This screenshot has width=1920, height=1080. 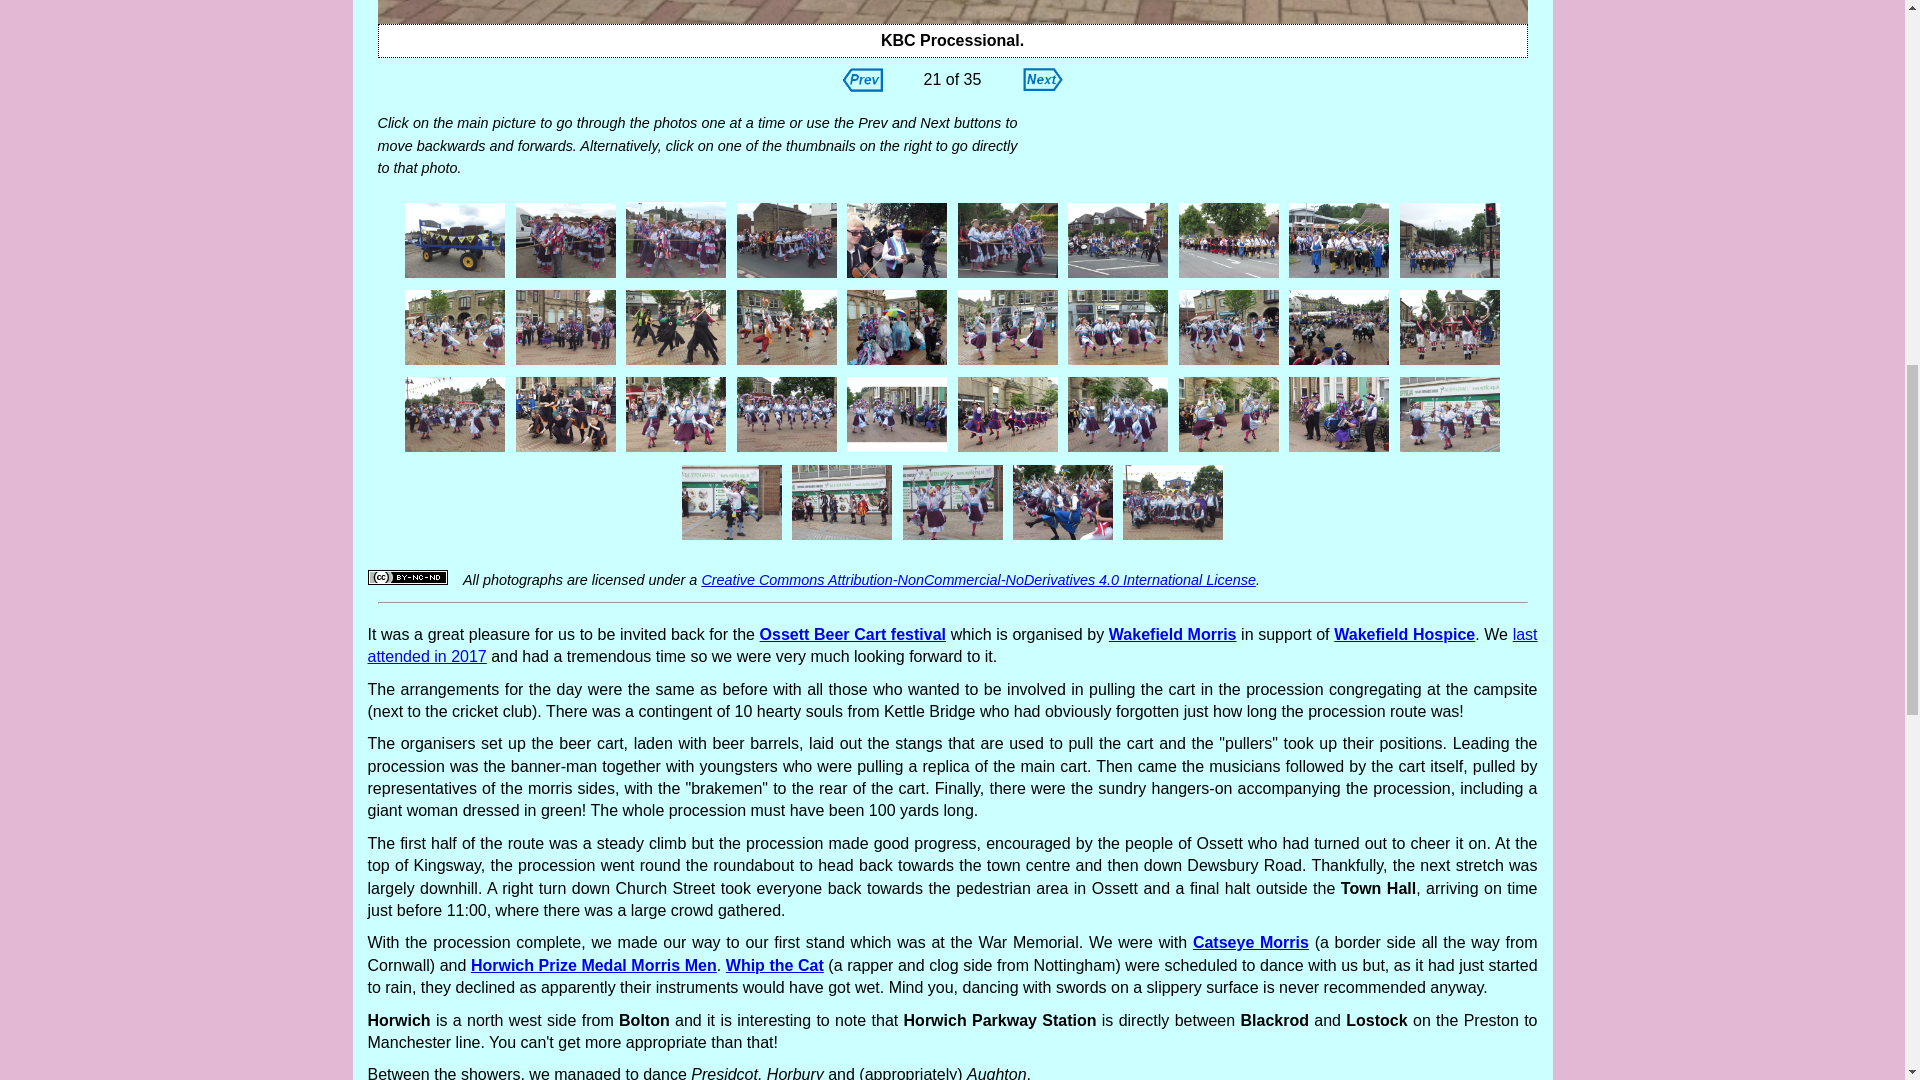 What do you see at coordinates (786, 275) in the screenshot?
I see `It's harder work going uphill.` at bounding box center [786, 275].